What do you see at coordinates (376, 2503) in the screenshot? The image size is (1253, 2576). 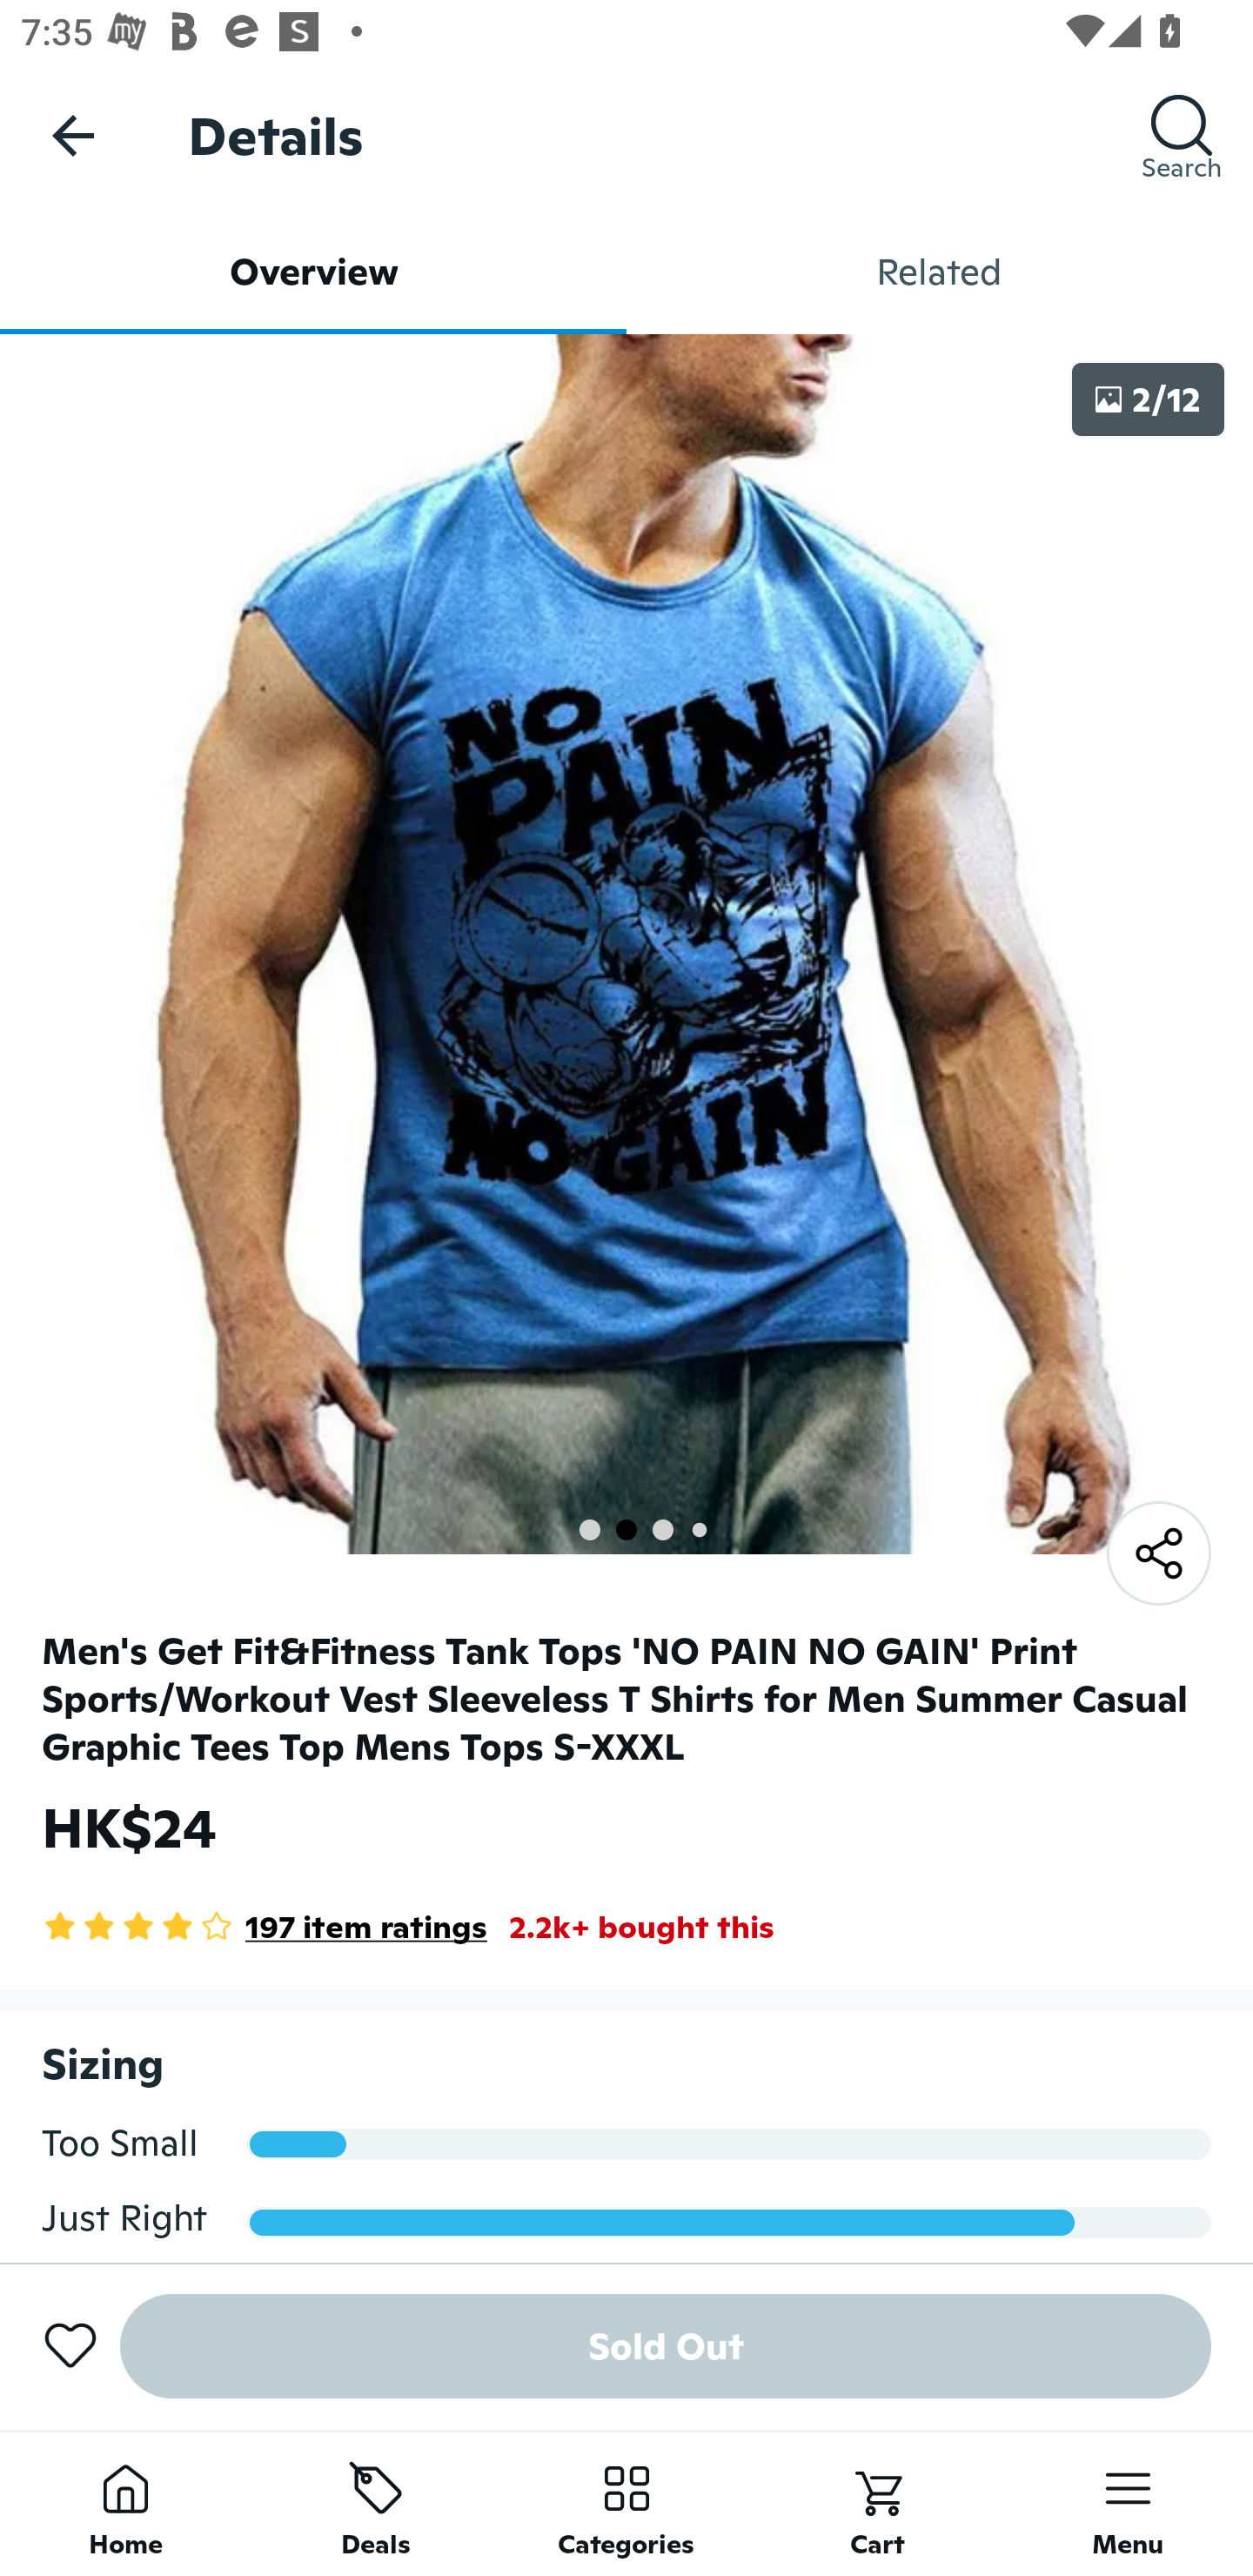 I see `Deals` at bounding box center [376, 2503].